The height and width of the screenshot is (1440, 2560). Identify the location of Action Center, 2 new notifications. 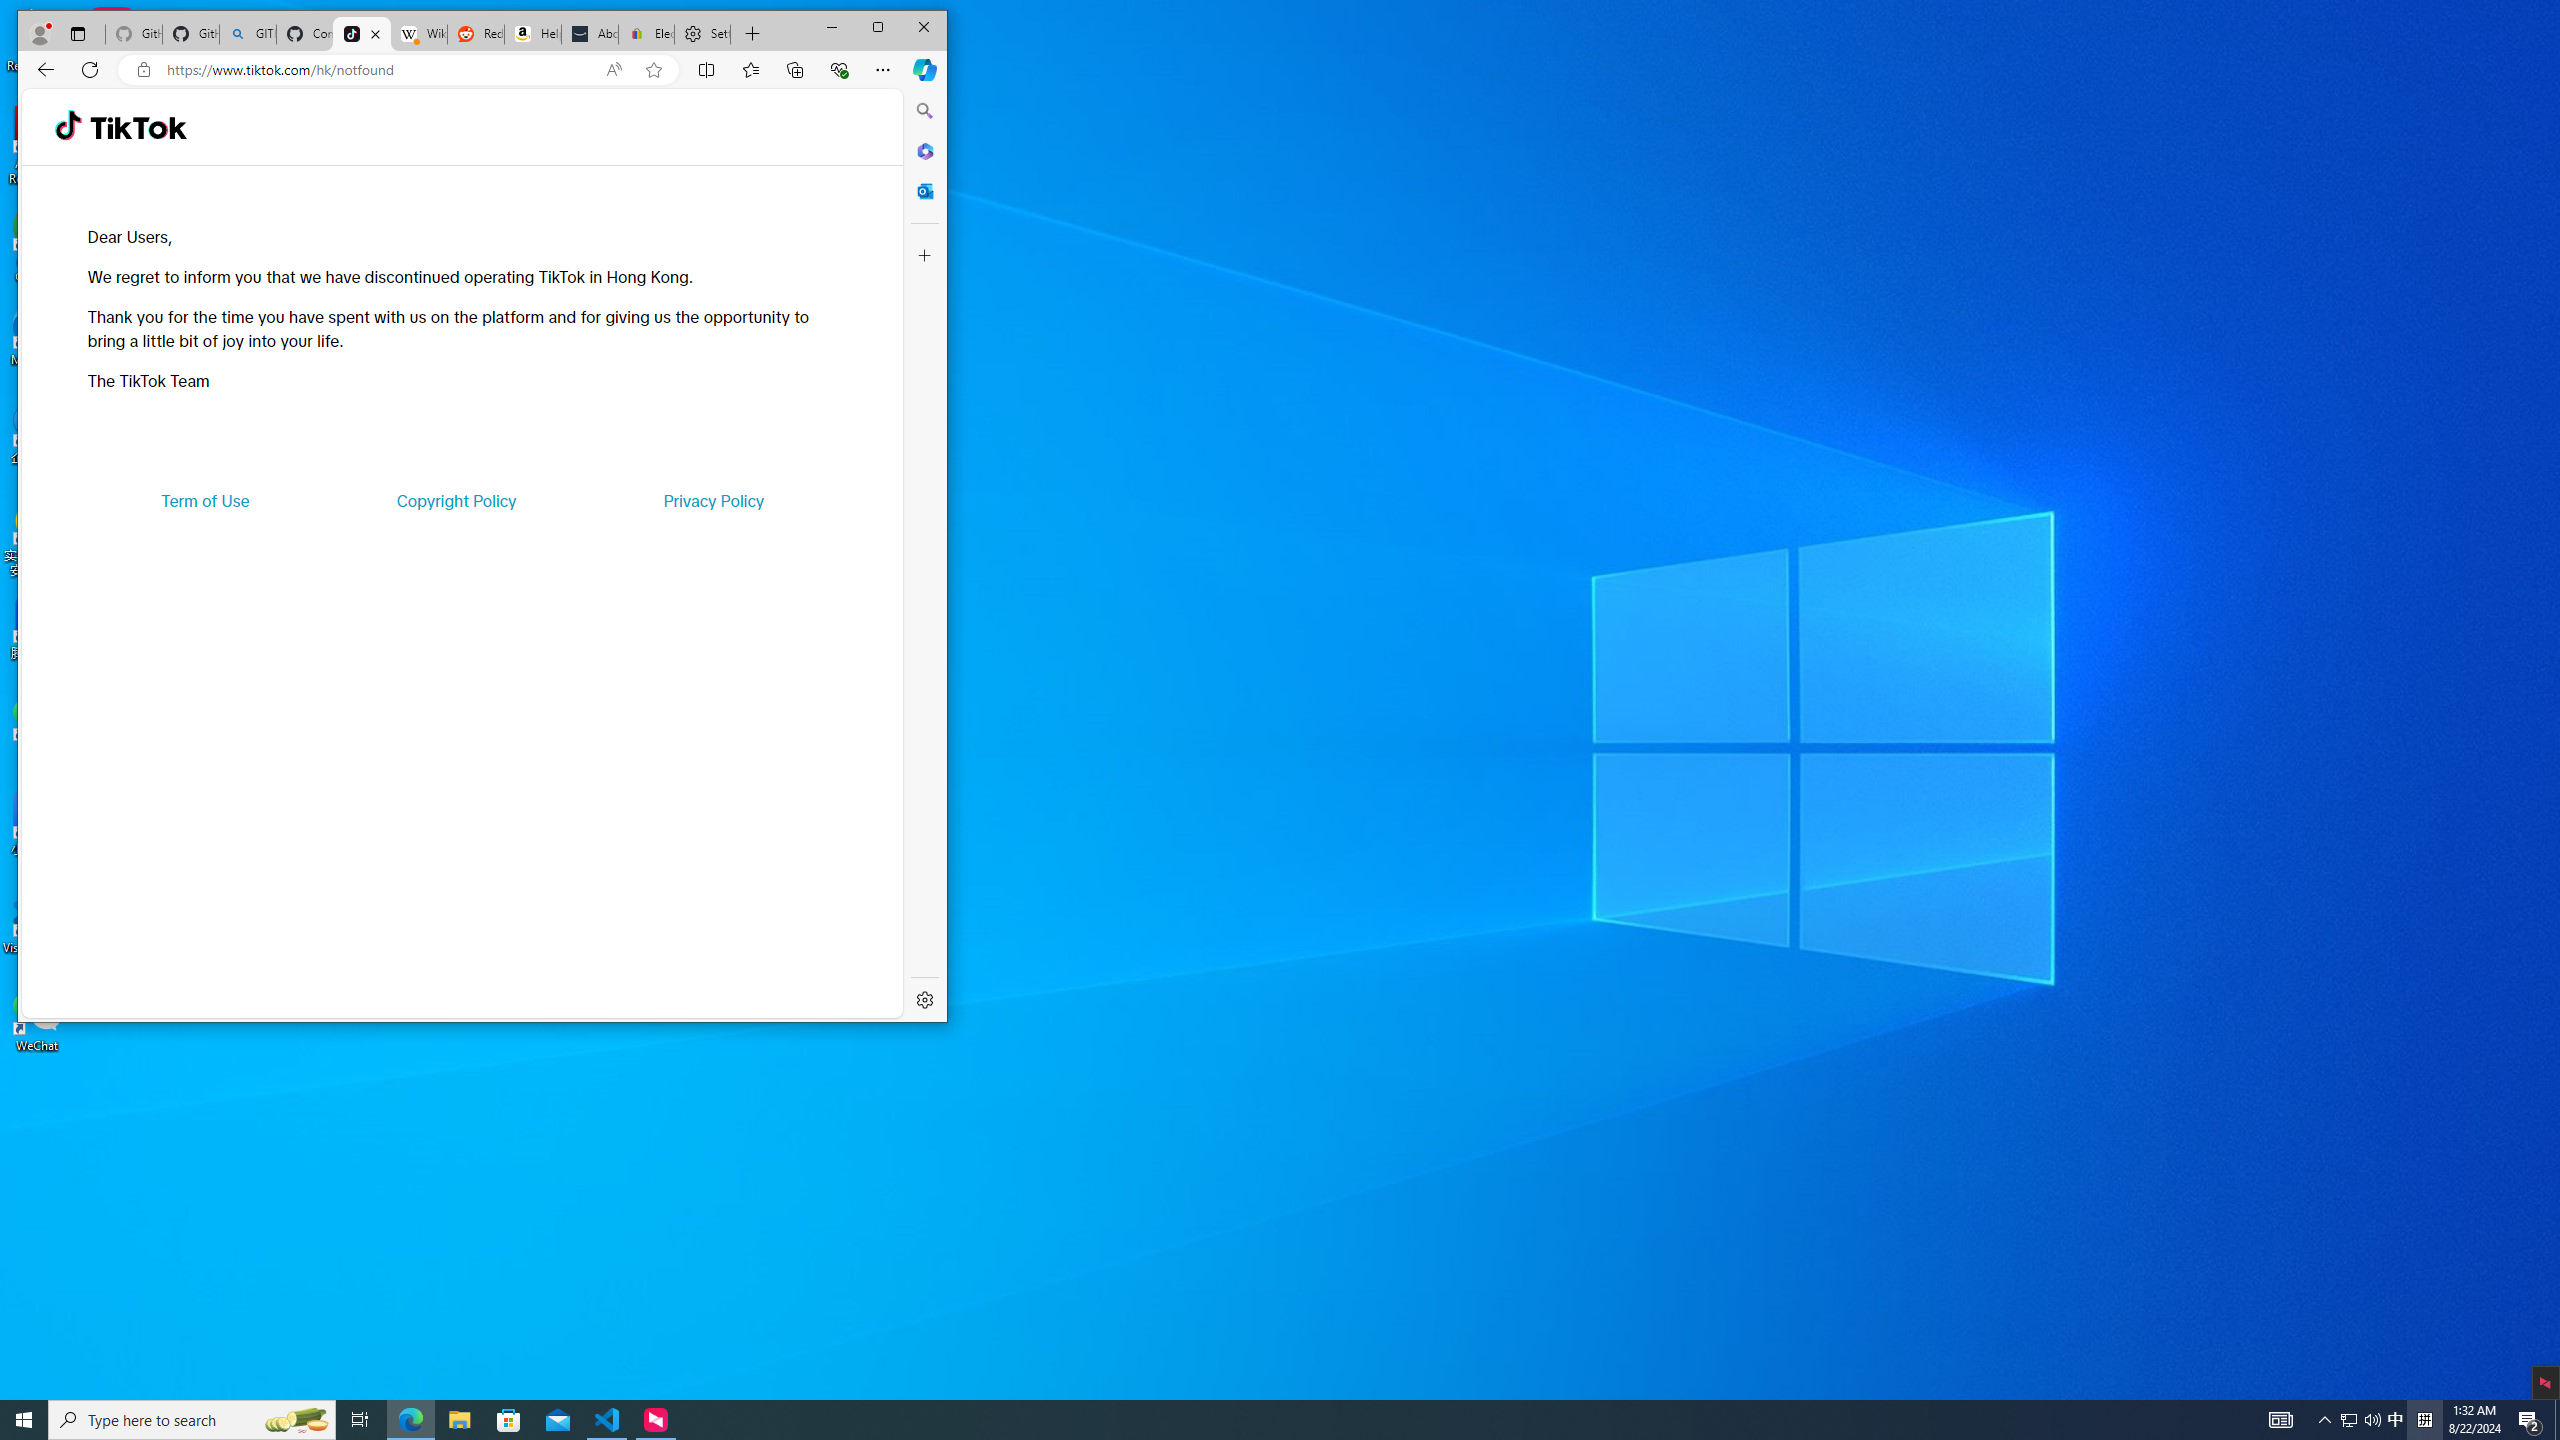
(2530, 1420).